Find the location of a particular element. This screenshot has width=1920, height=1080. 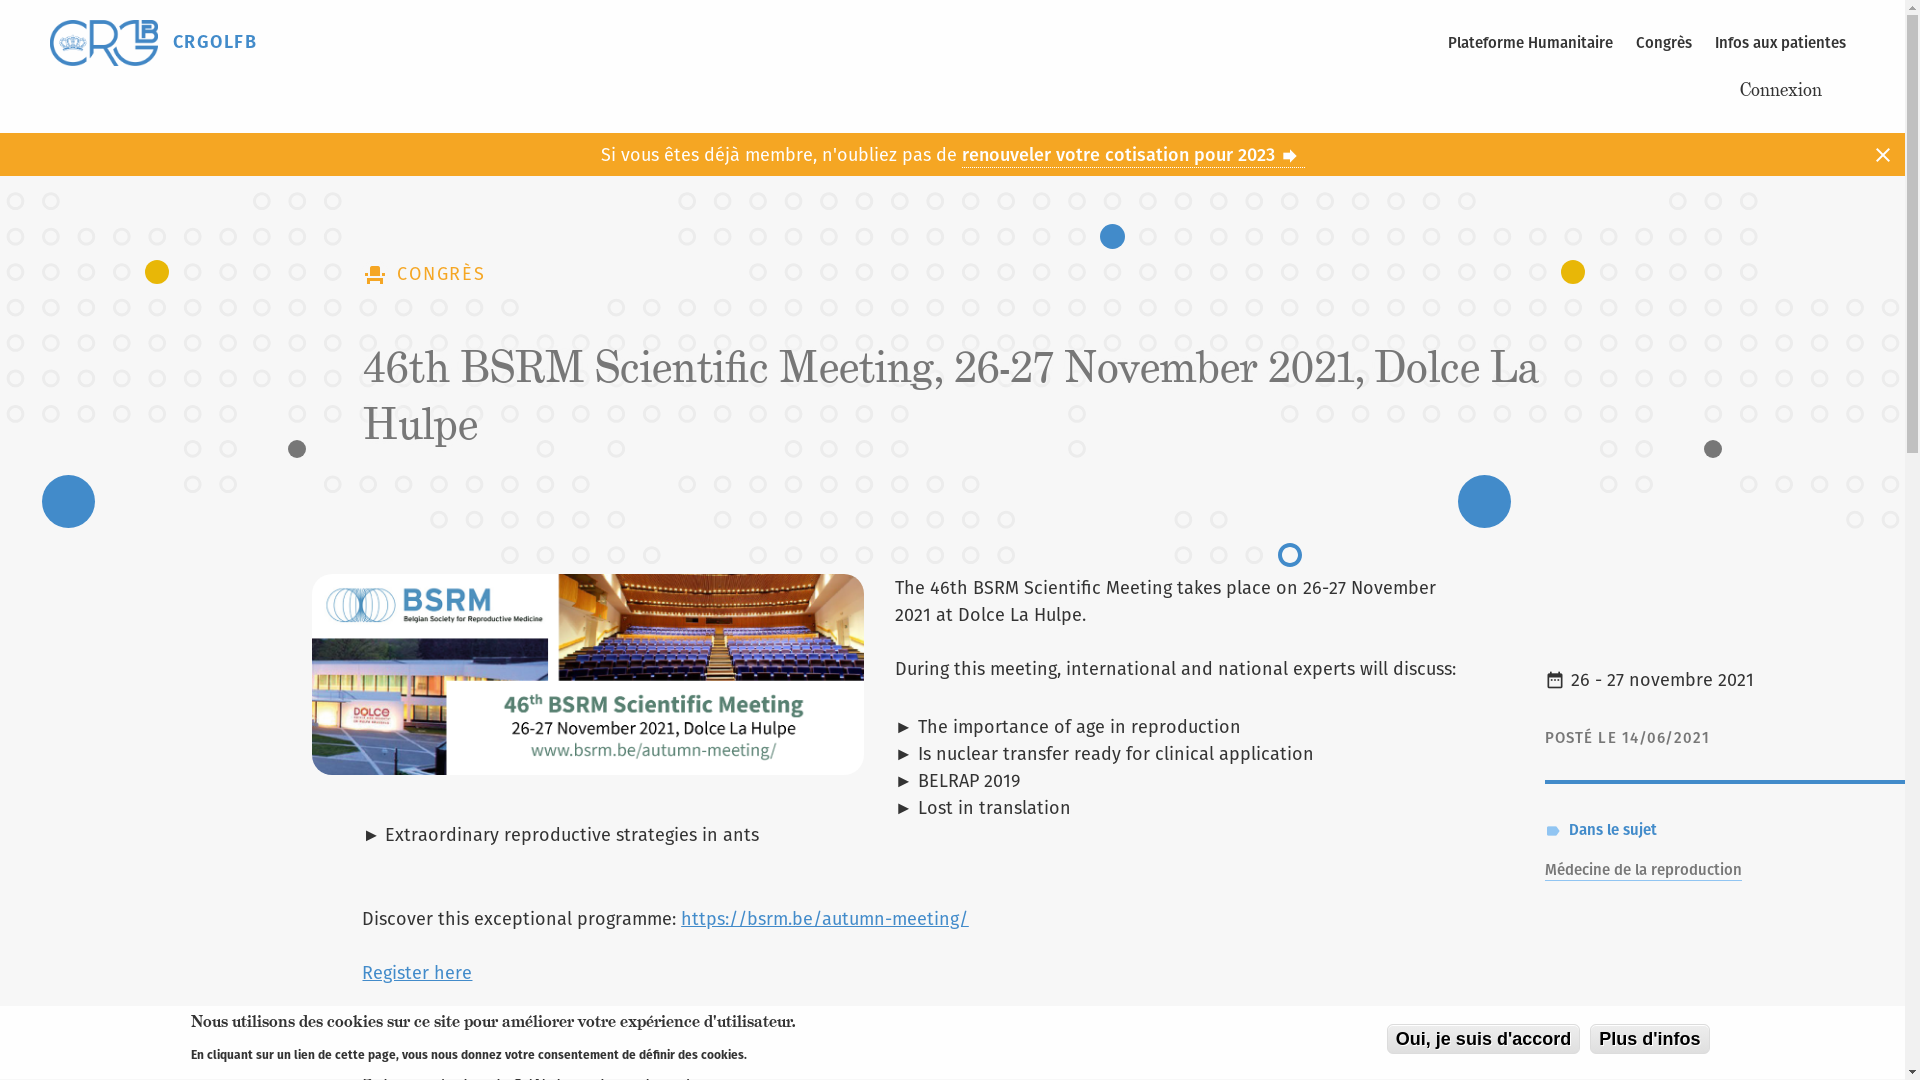

CRGOLFB is located at coordinates (215, 42).